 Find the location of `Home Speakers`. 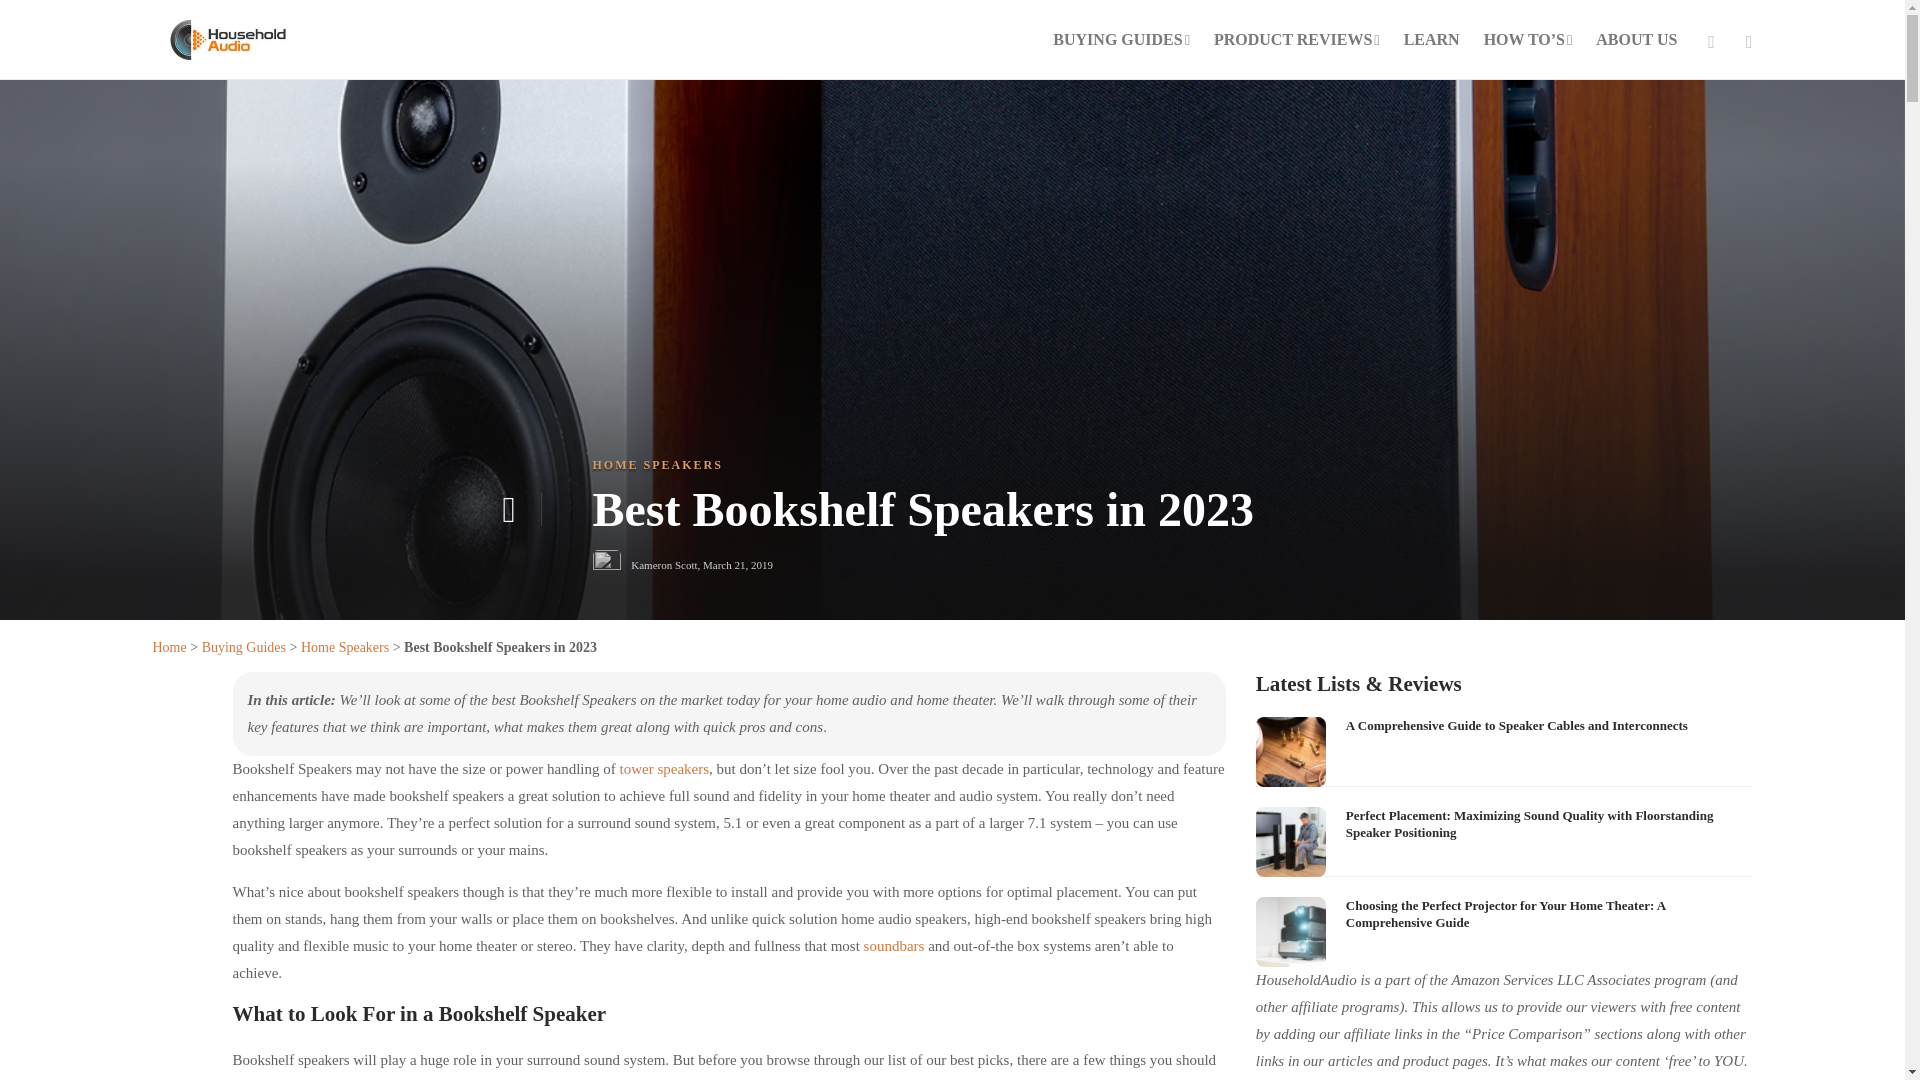

Home Speakers is located at coordinates (345, 647).